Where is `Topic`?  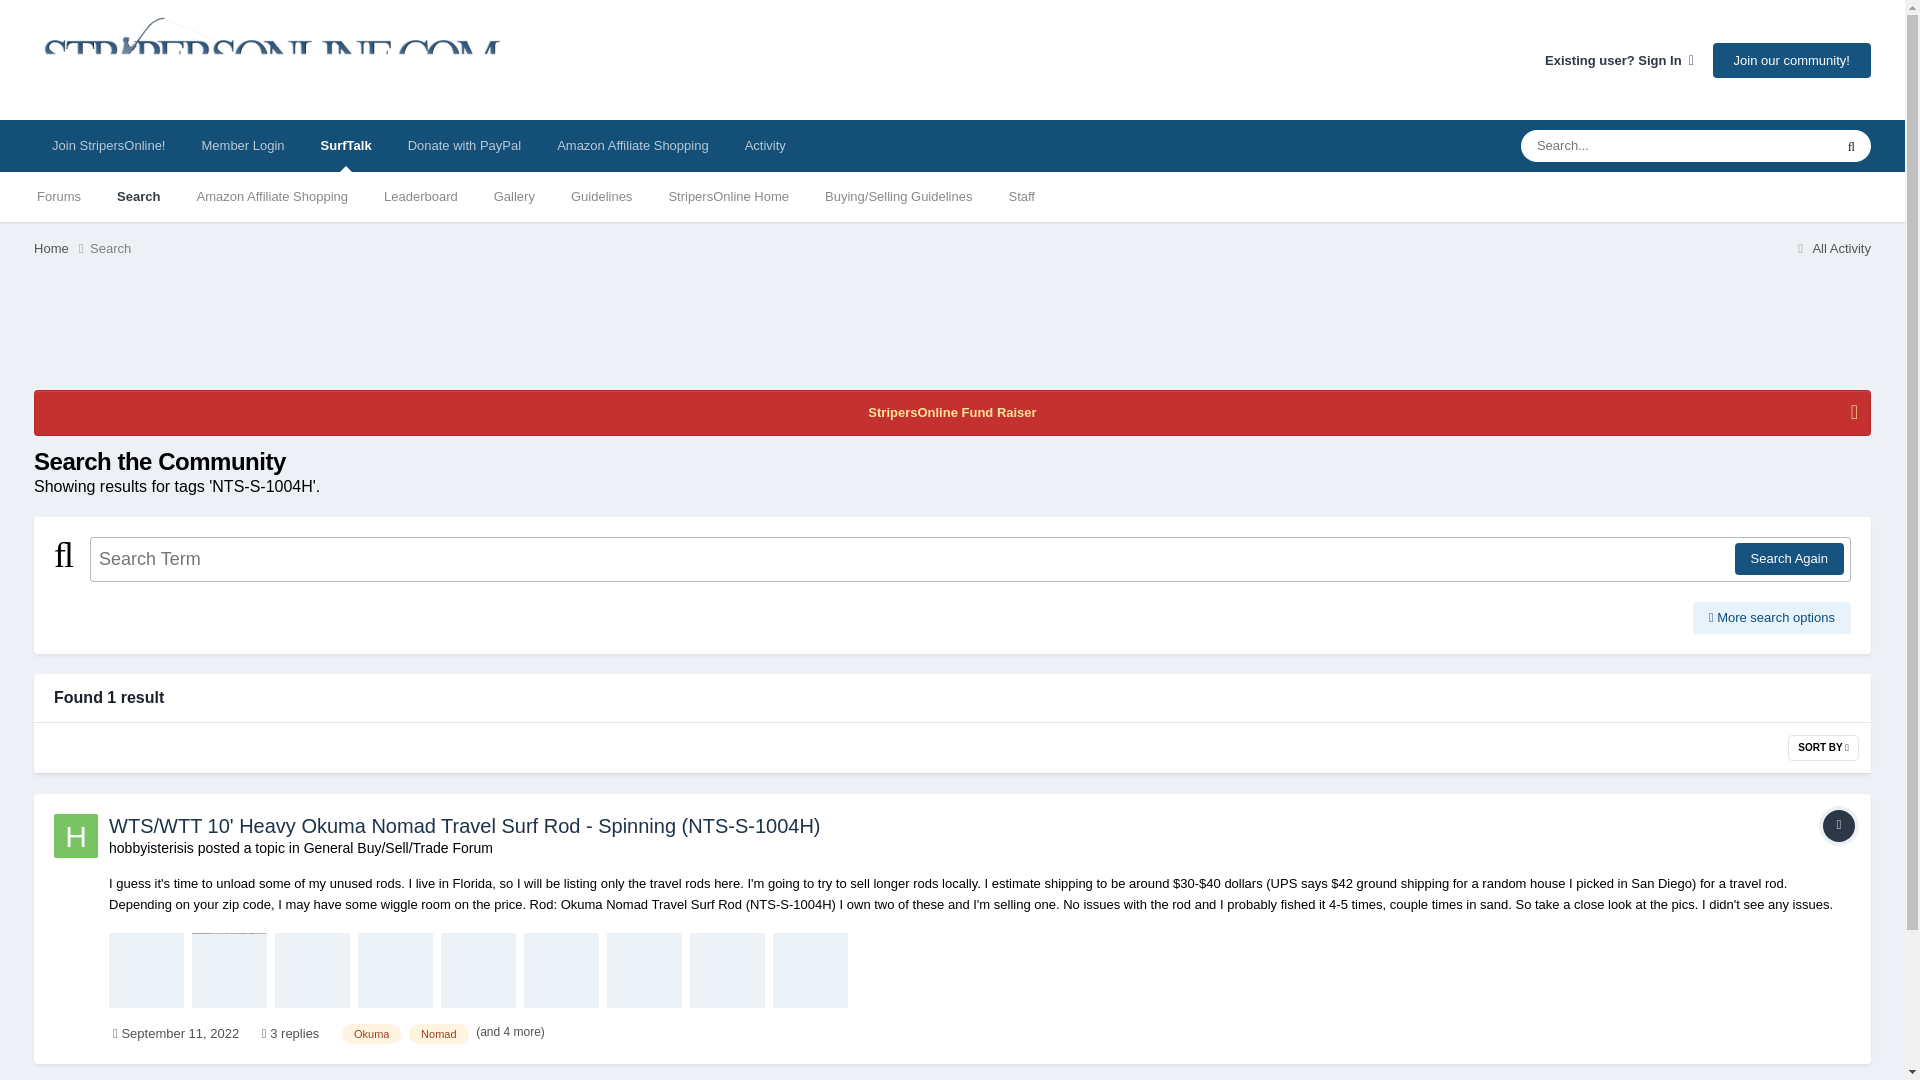
Topic is located at coordinates (1838, 826).